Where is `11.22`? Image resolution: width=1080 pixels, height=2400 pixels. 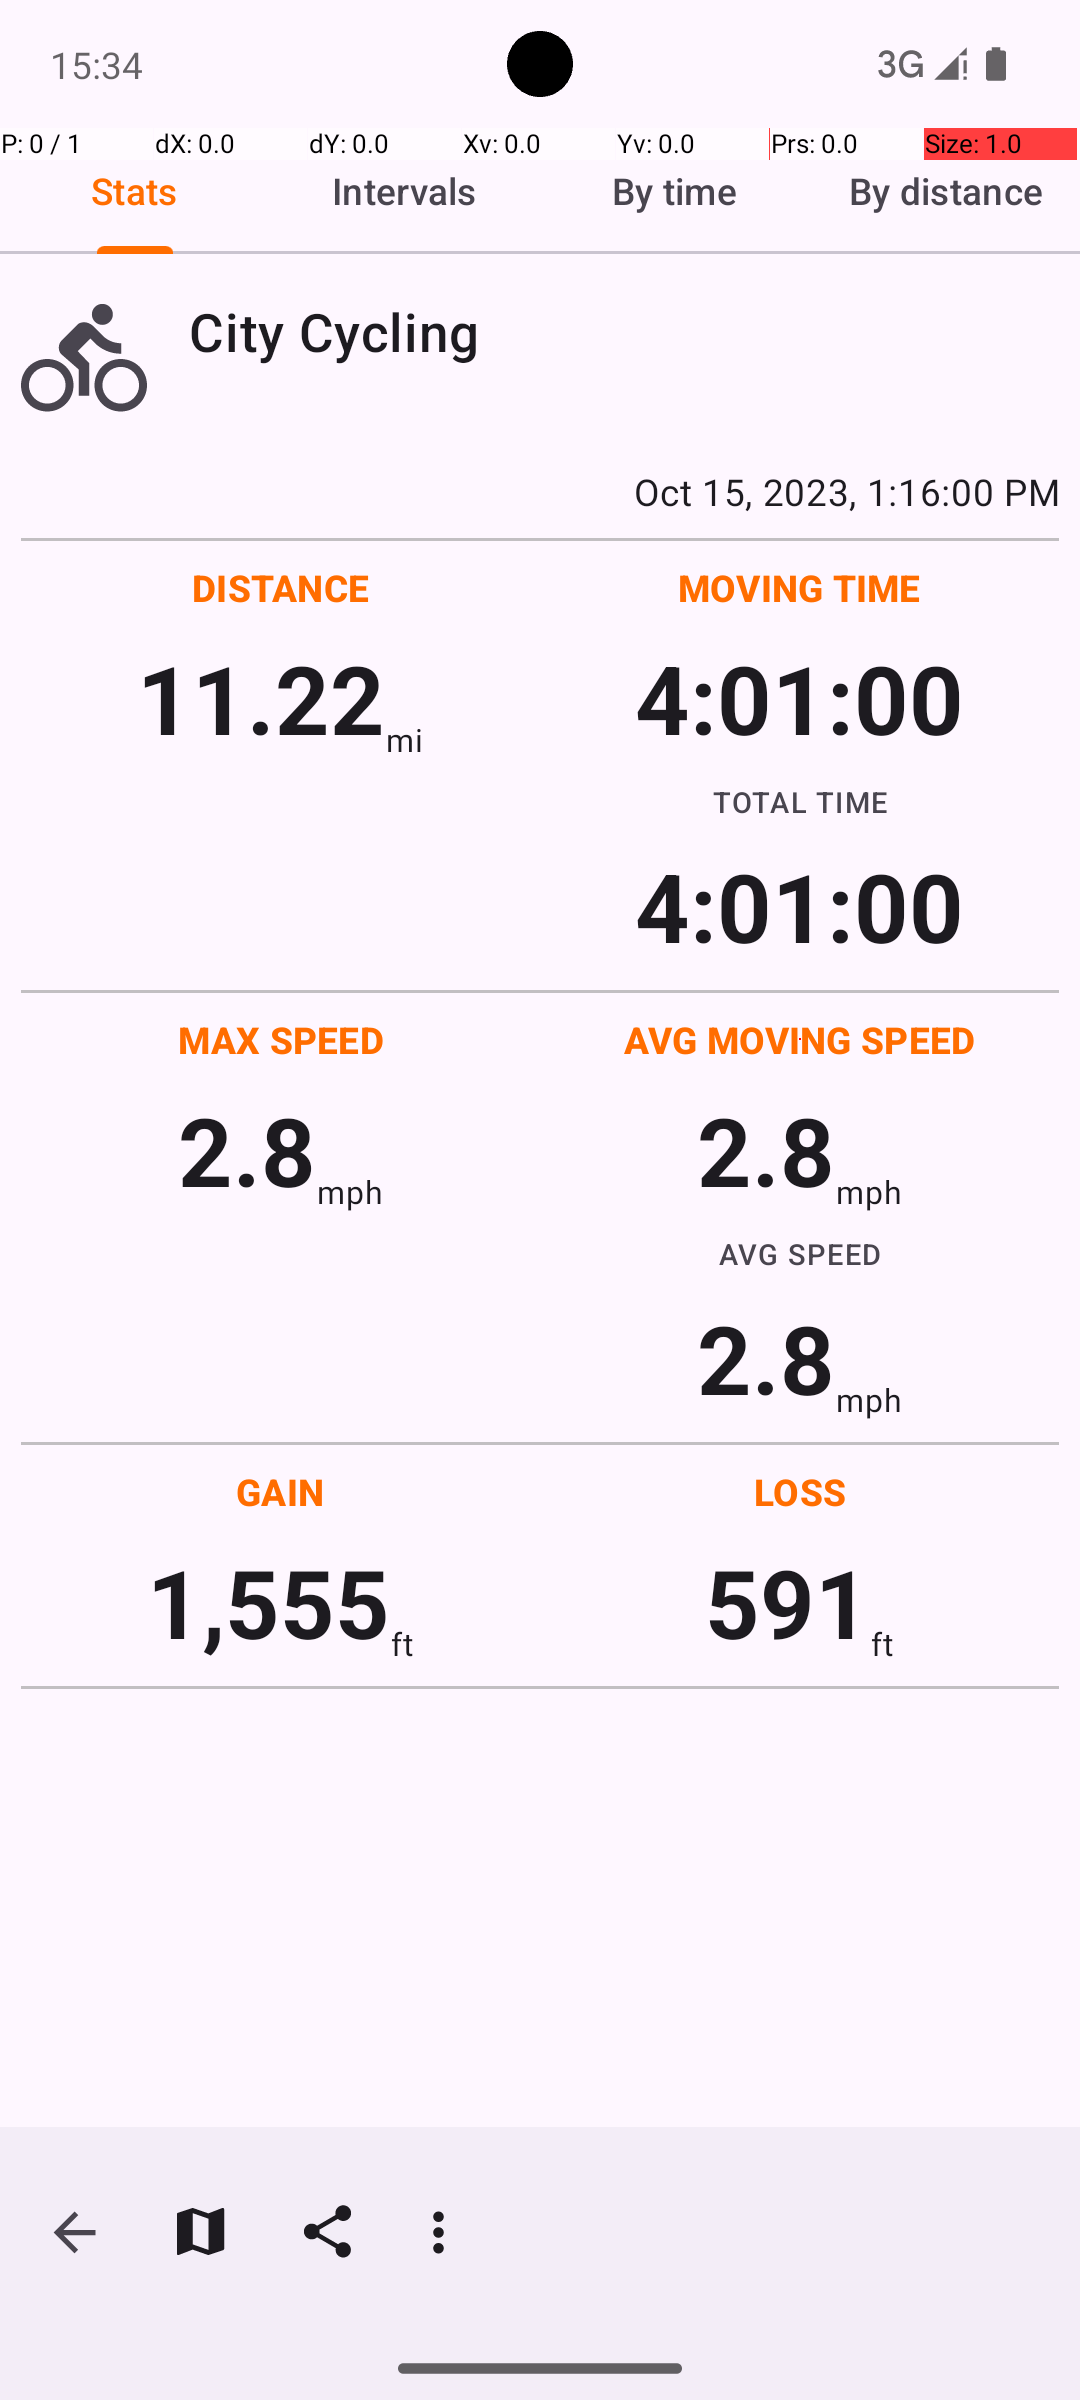 11.22 is located at coordinates (260, 698).